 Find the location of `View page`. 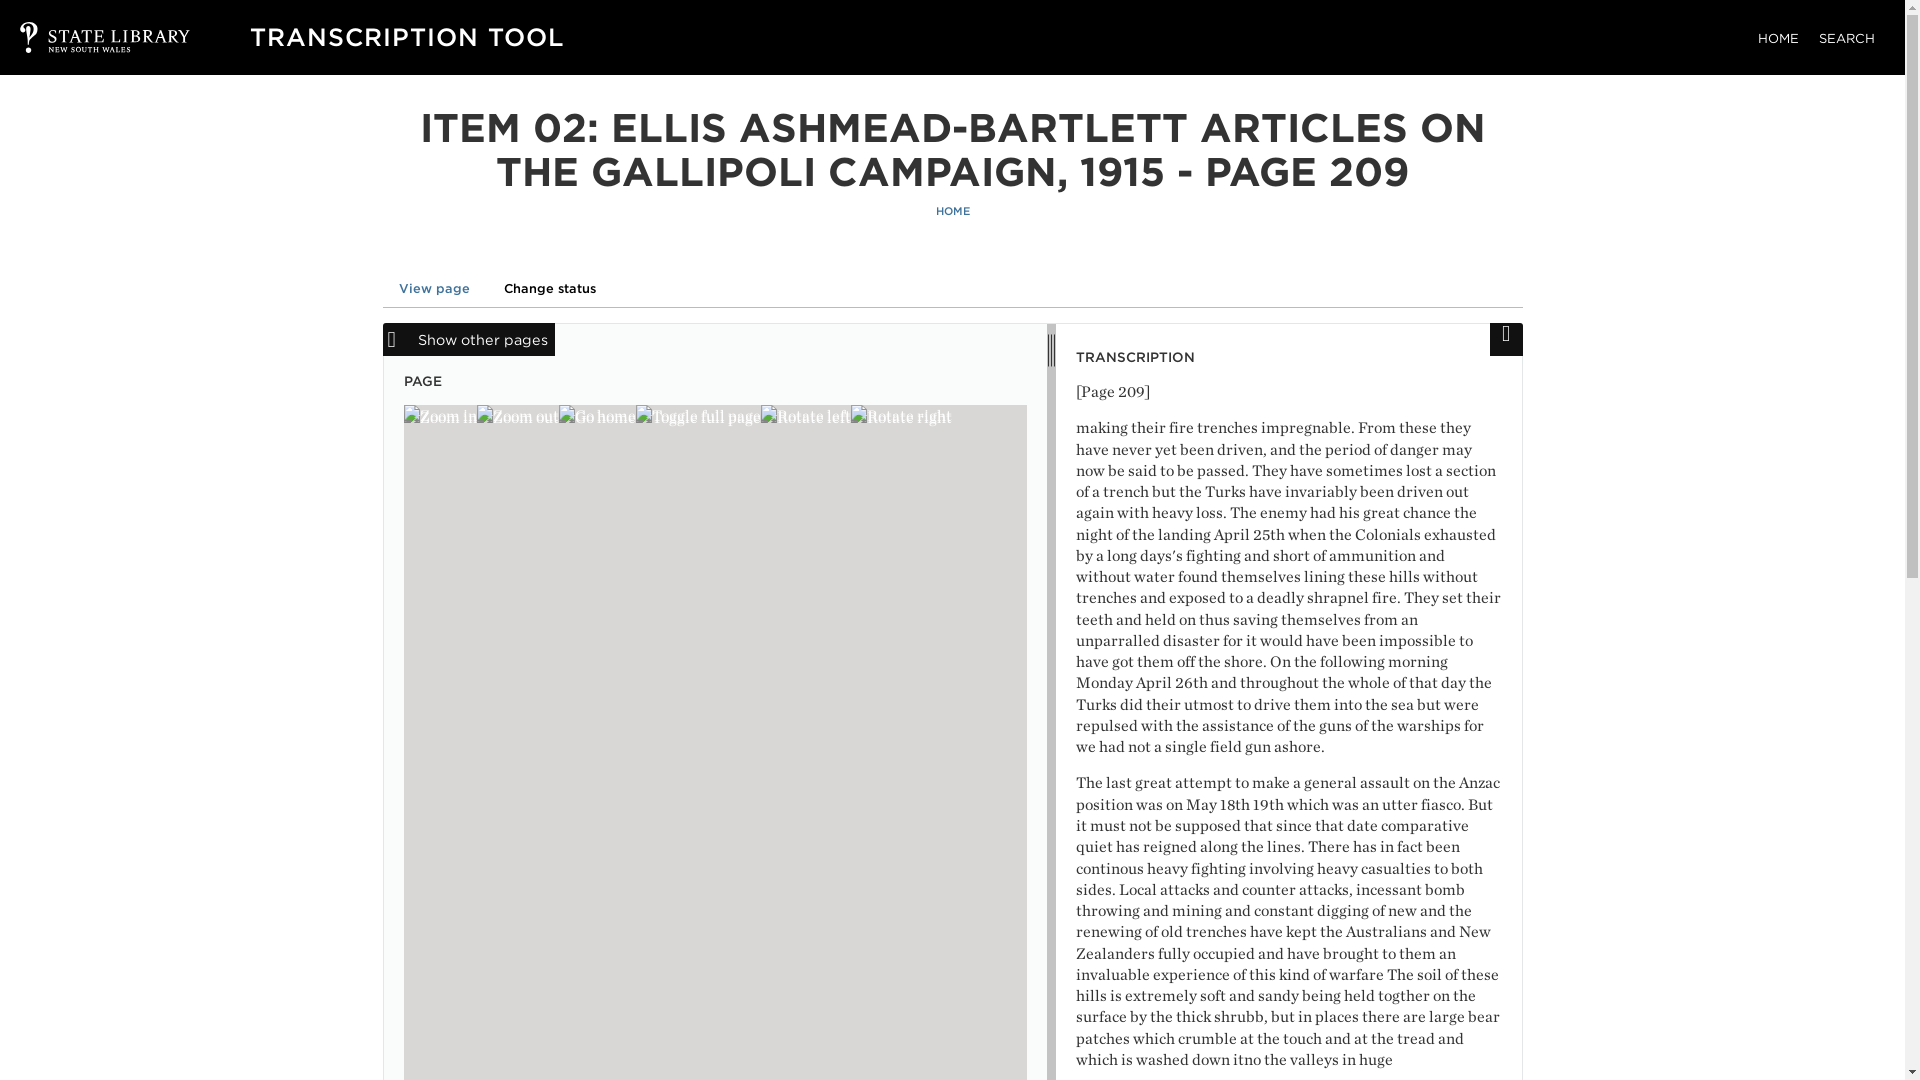

View page is located at coordinates (434, 288).